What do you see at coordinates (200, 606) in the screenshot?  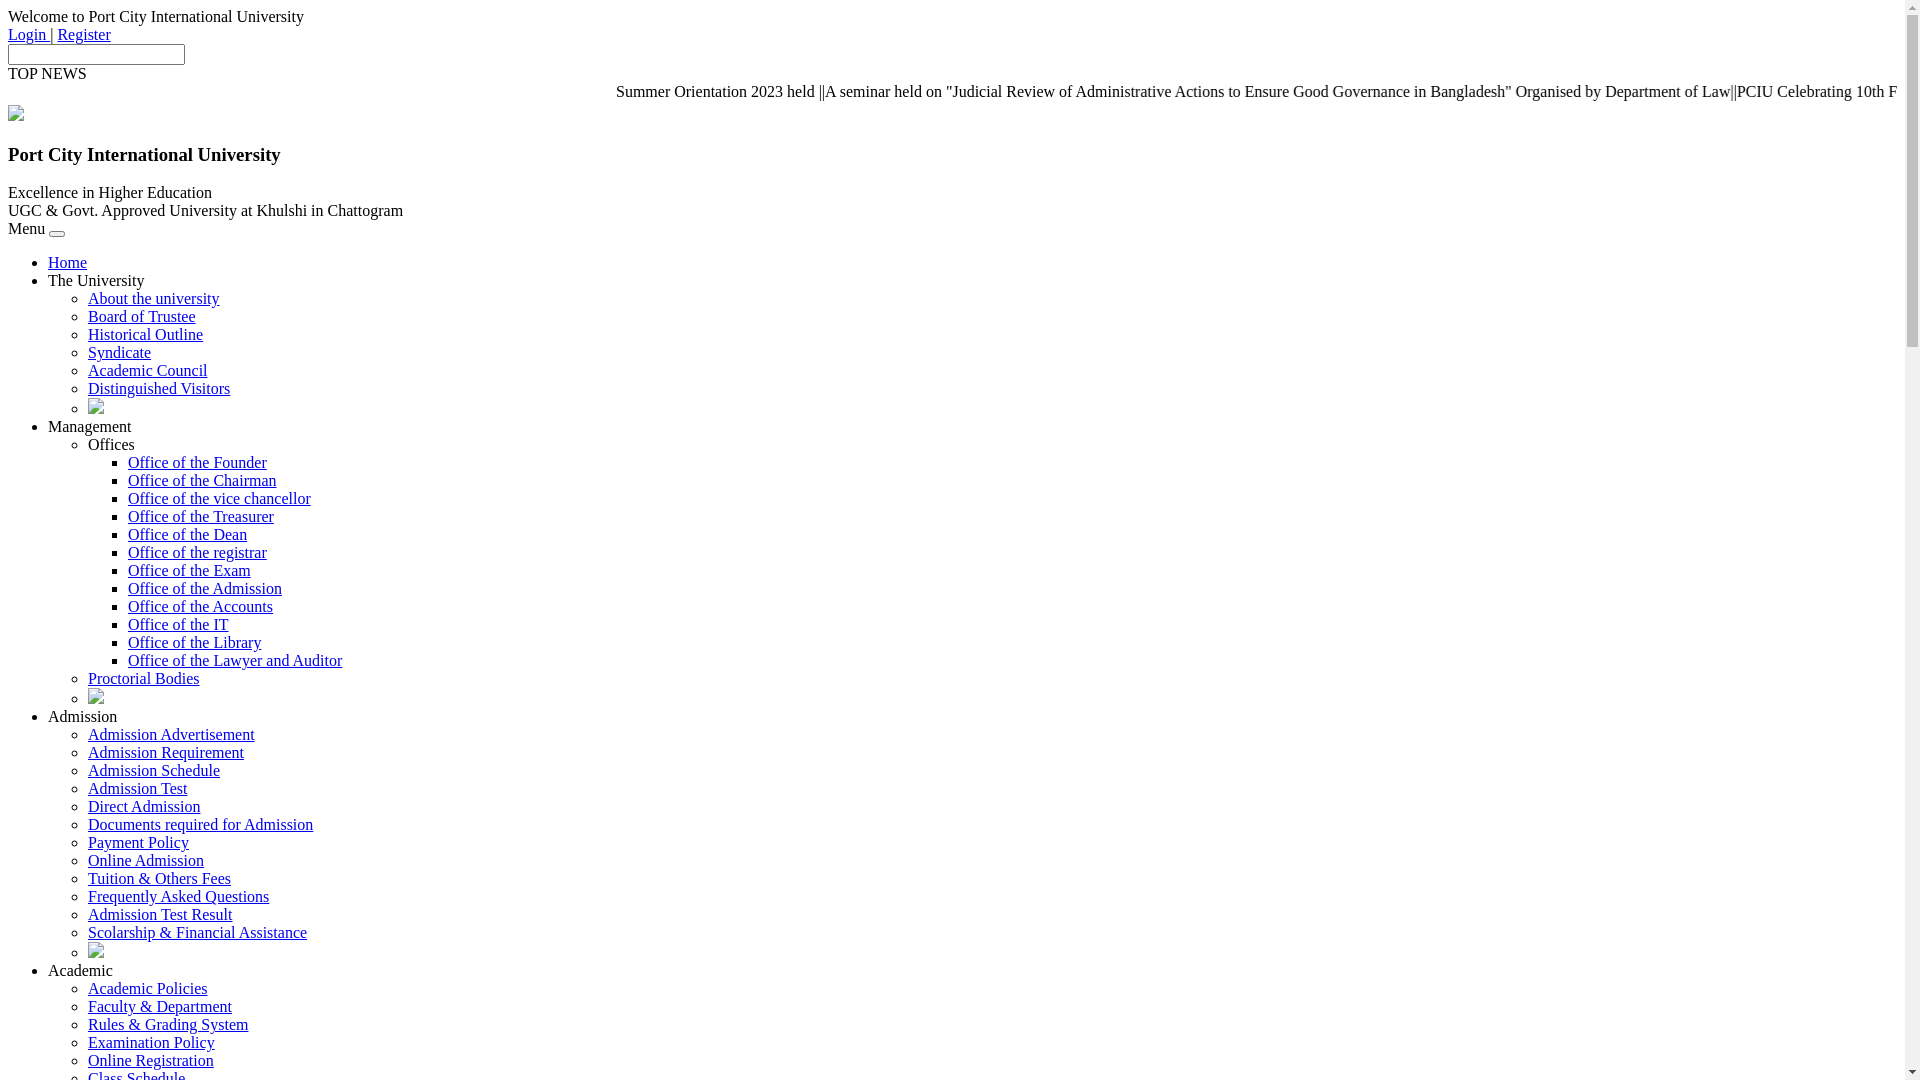 I see `Office of the Accounts` at bounding box center [200, 606].